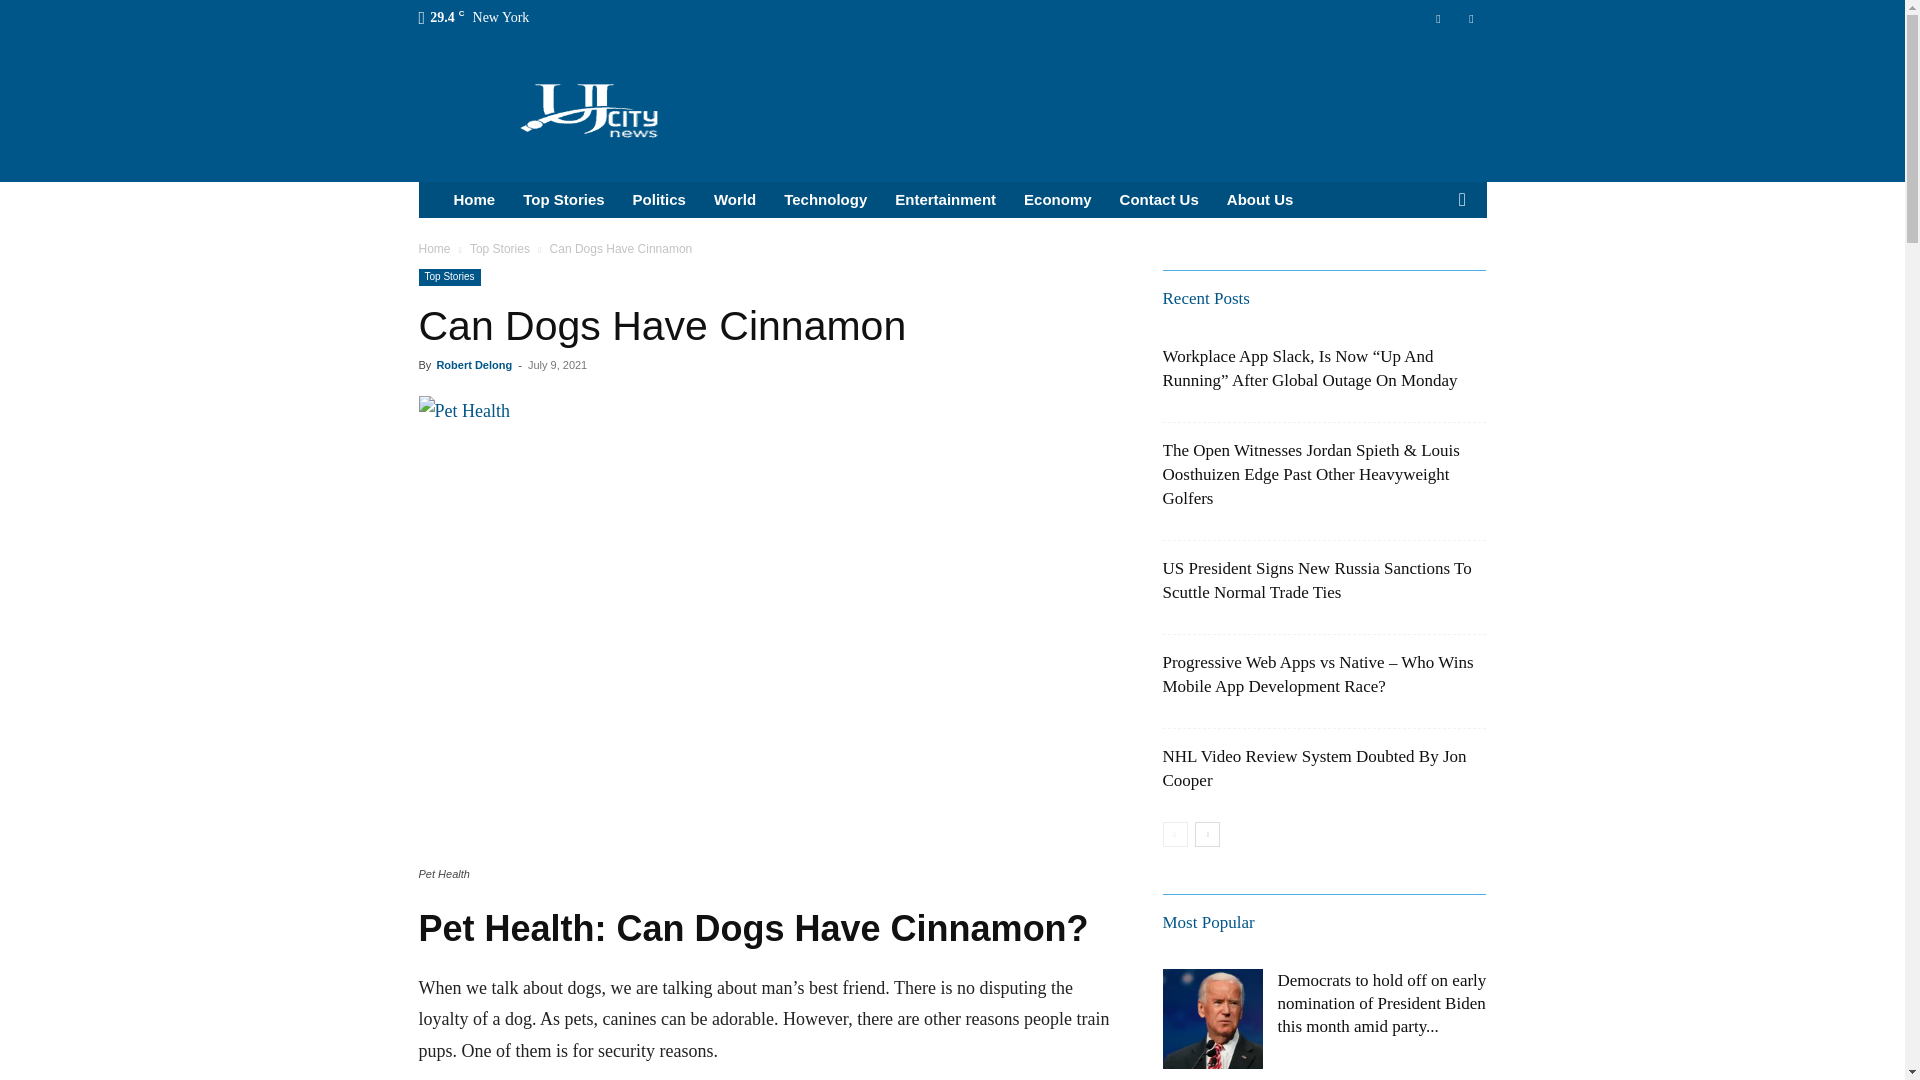 The height and width of the screenshot is (1080, 1920). What do you see at coordinates (434, 248) in the screenshot?
I see `Home` at bounding box center [434, 248].